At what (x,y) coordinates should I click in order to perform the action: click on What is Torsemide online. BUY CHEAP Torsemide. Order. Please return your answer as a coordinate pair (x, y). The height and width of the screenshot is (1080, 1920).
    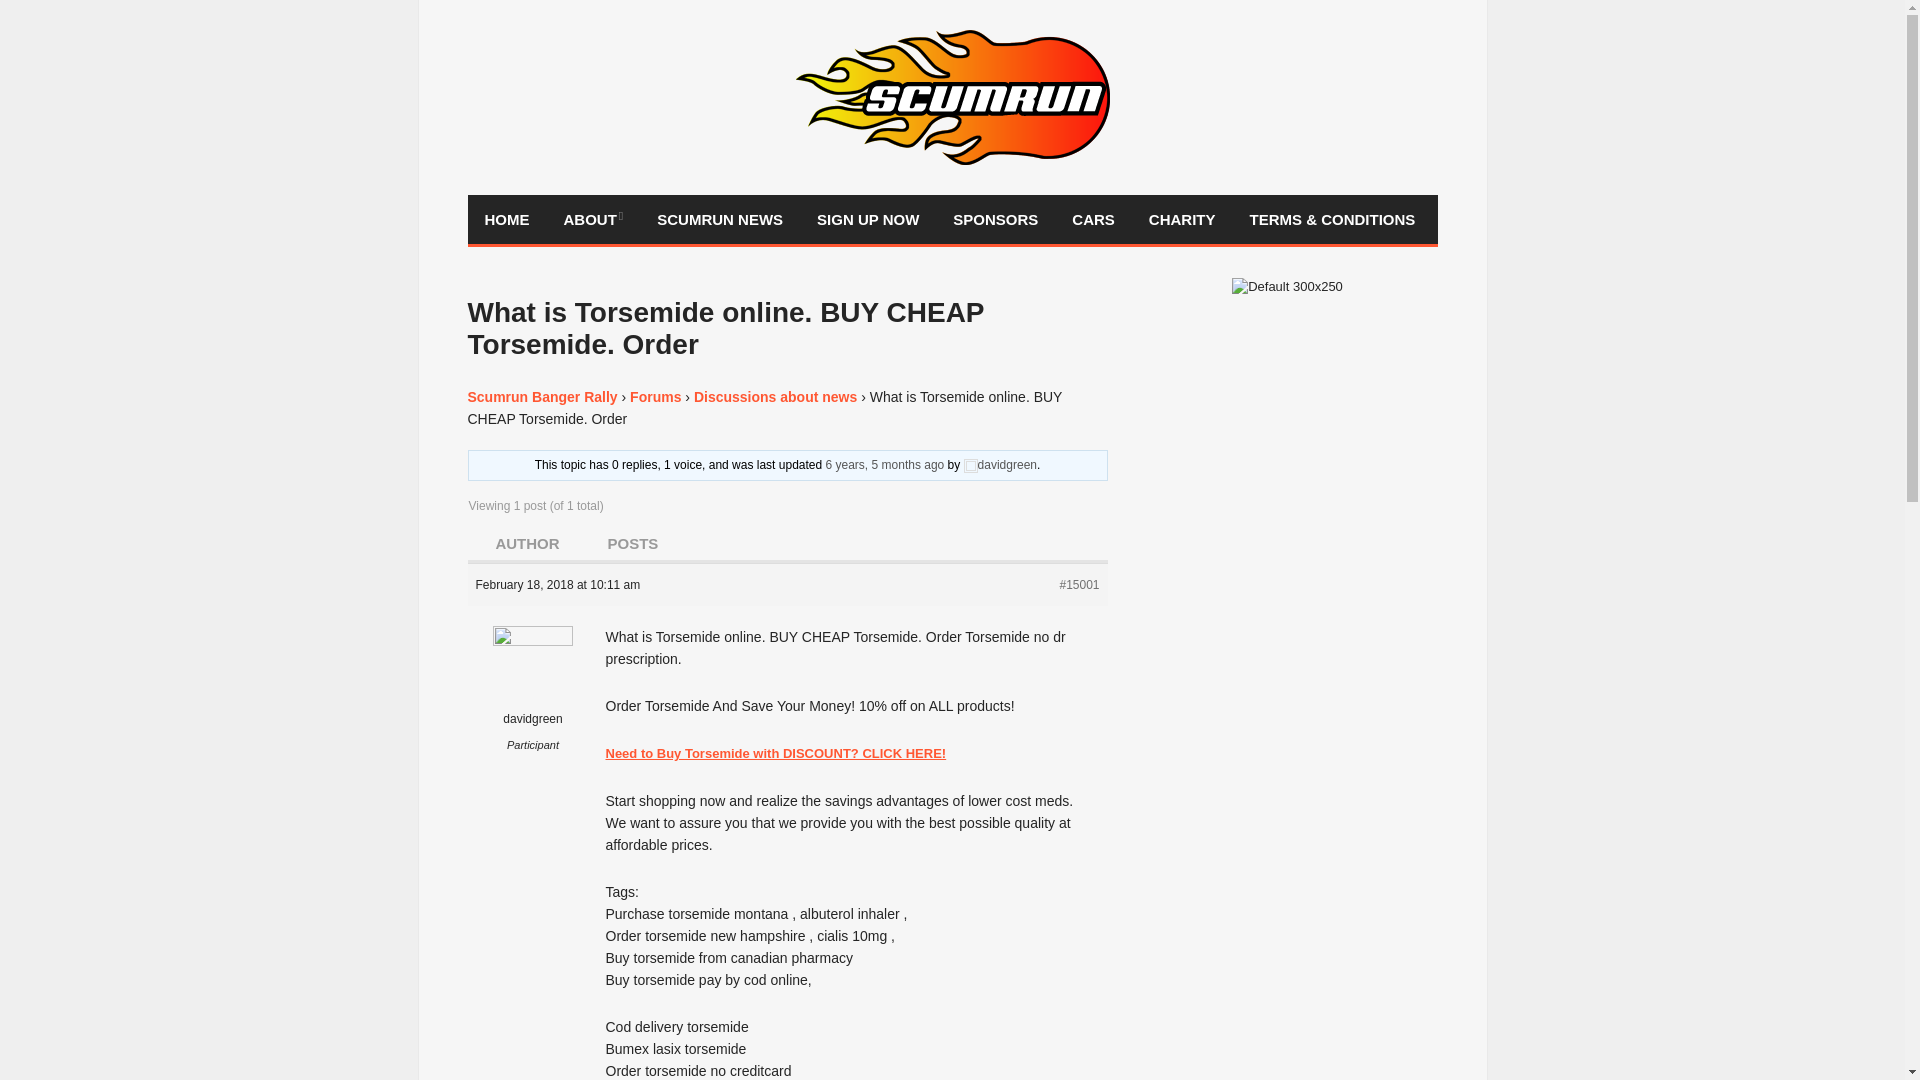
    Looking at the image, I should click on (884, 464).